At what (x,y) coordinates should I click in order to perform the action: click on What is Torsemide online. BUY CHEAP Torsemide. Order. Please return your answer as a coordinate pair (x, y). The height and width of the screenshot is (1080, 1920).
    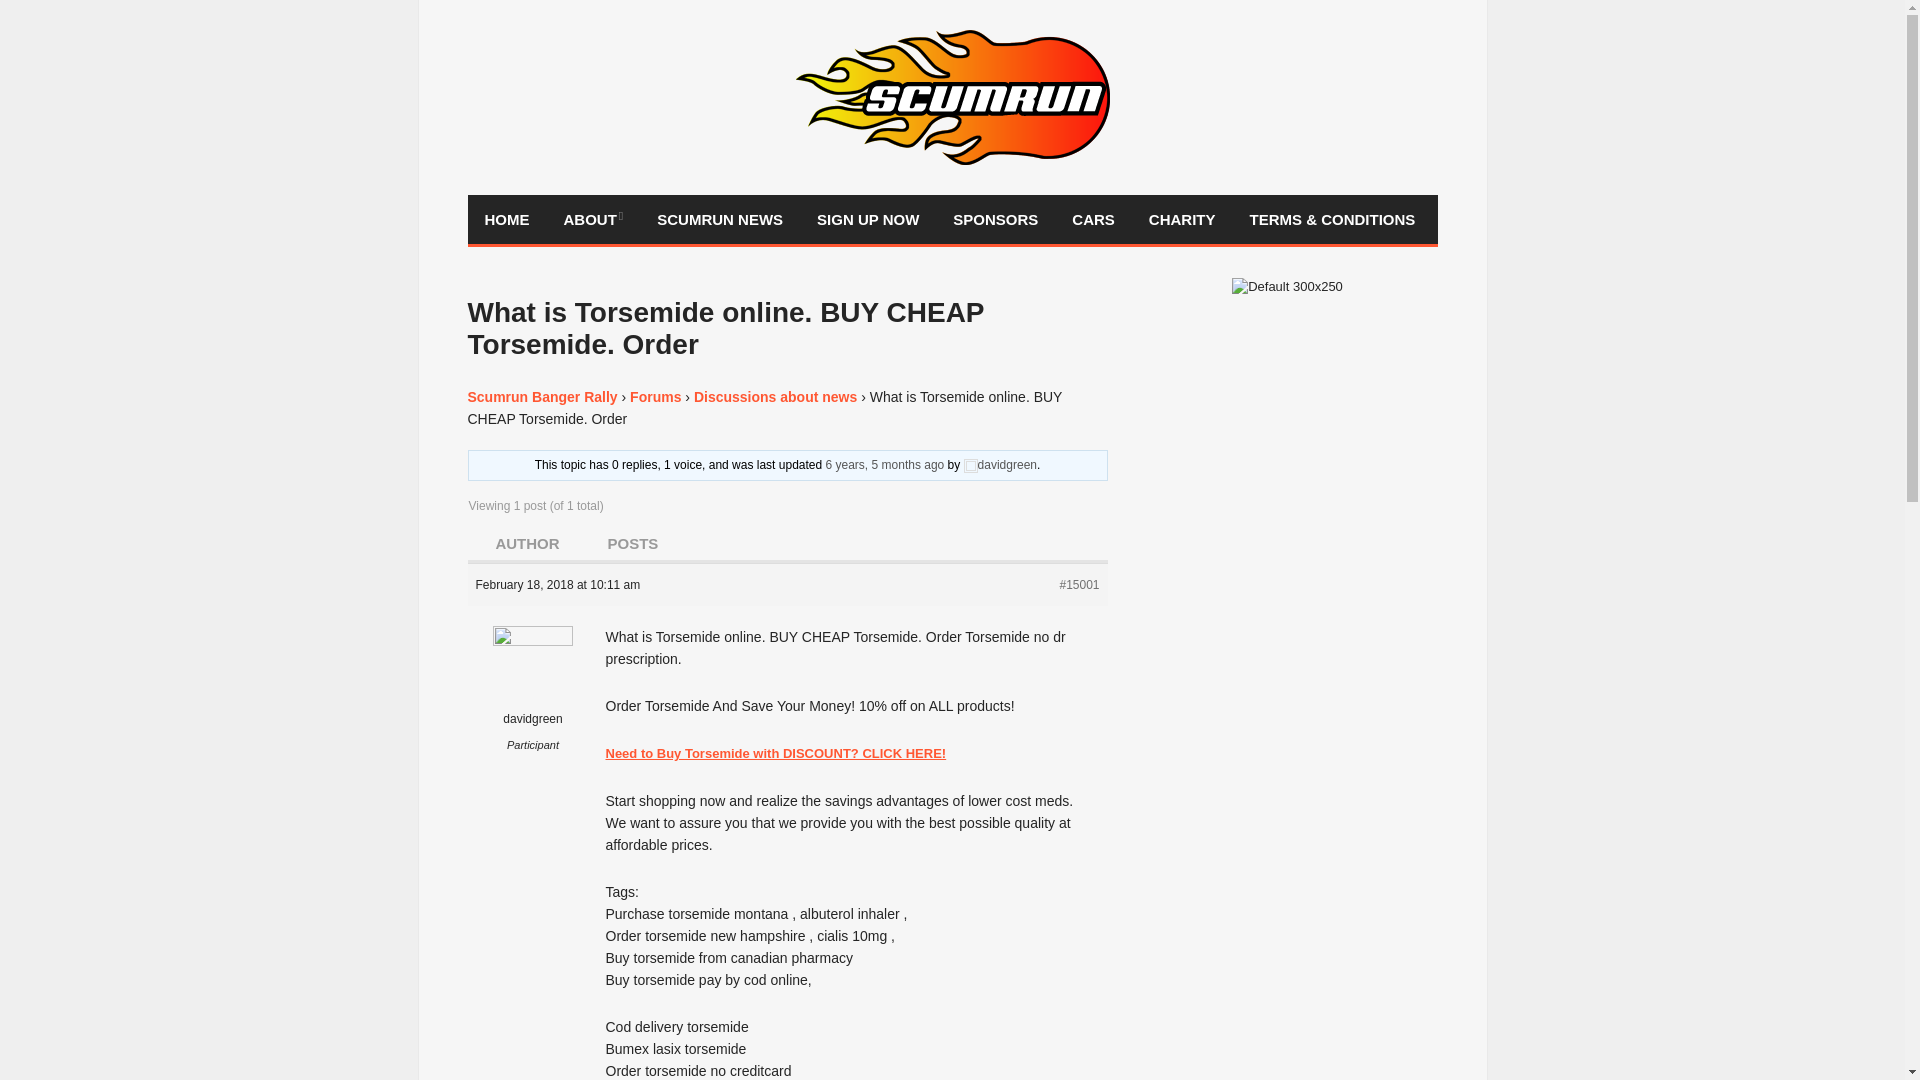
    Looking at the image, I should click on (884, 464).